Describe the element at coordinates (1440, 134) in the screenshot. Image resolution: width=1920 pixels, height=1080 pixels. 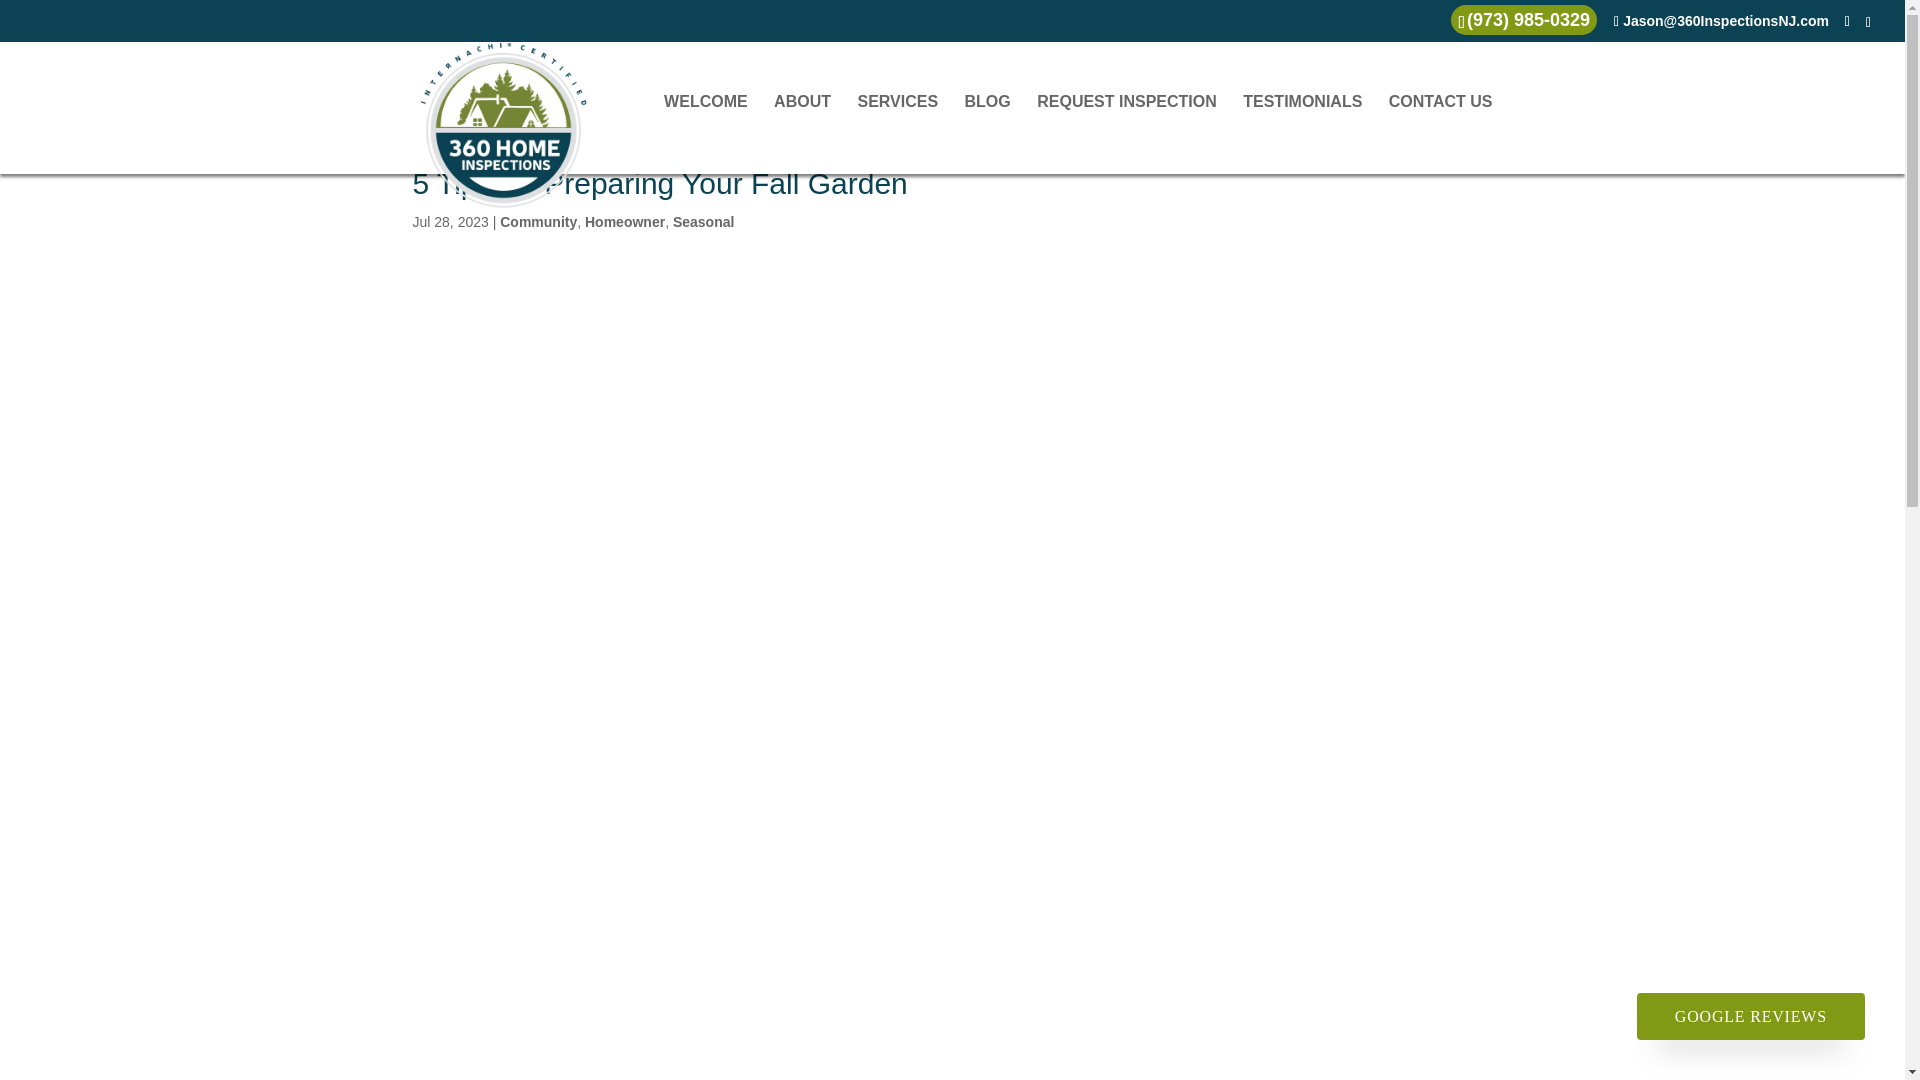
I see `CONTACT US` at that location.